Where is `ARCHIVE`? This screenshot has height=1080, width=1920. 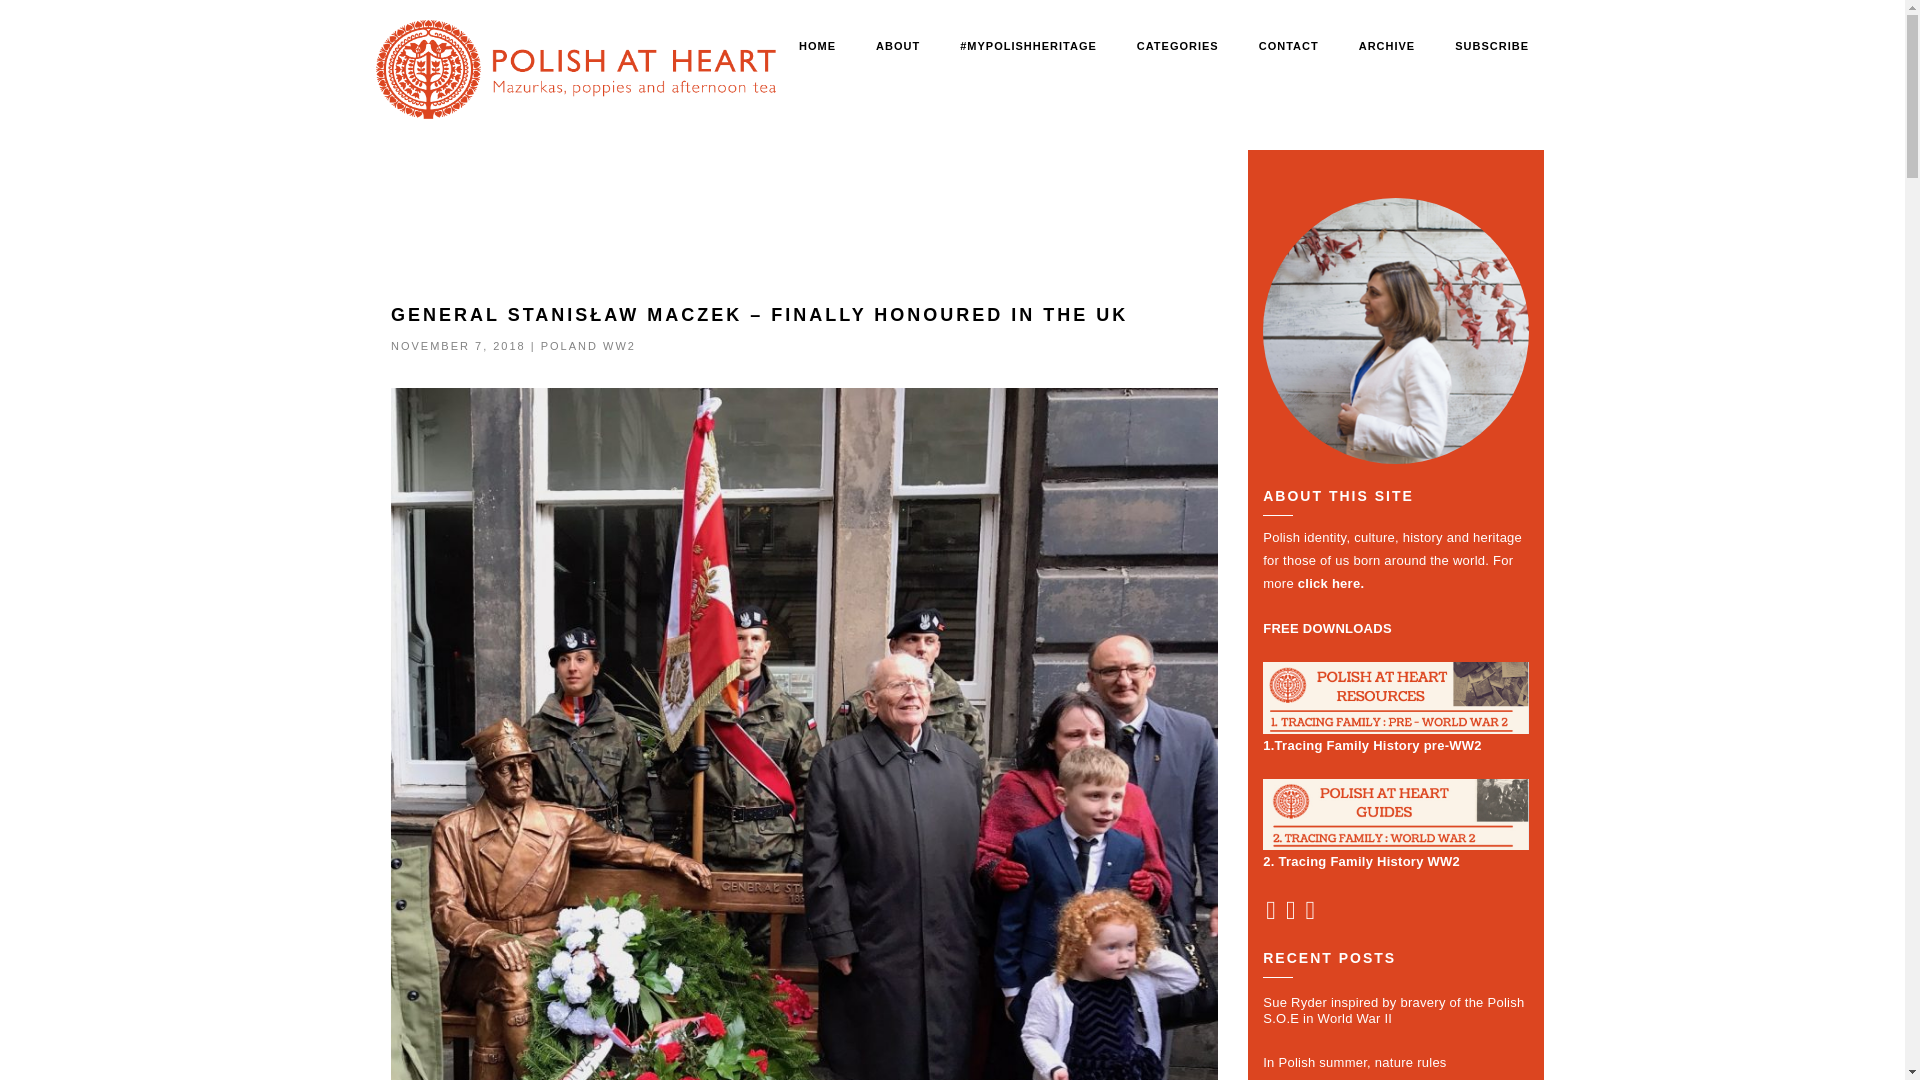
ARCHIVE is located at coordinates (1388, 47).